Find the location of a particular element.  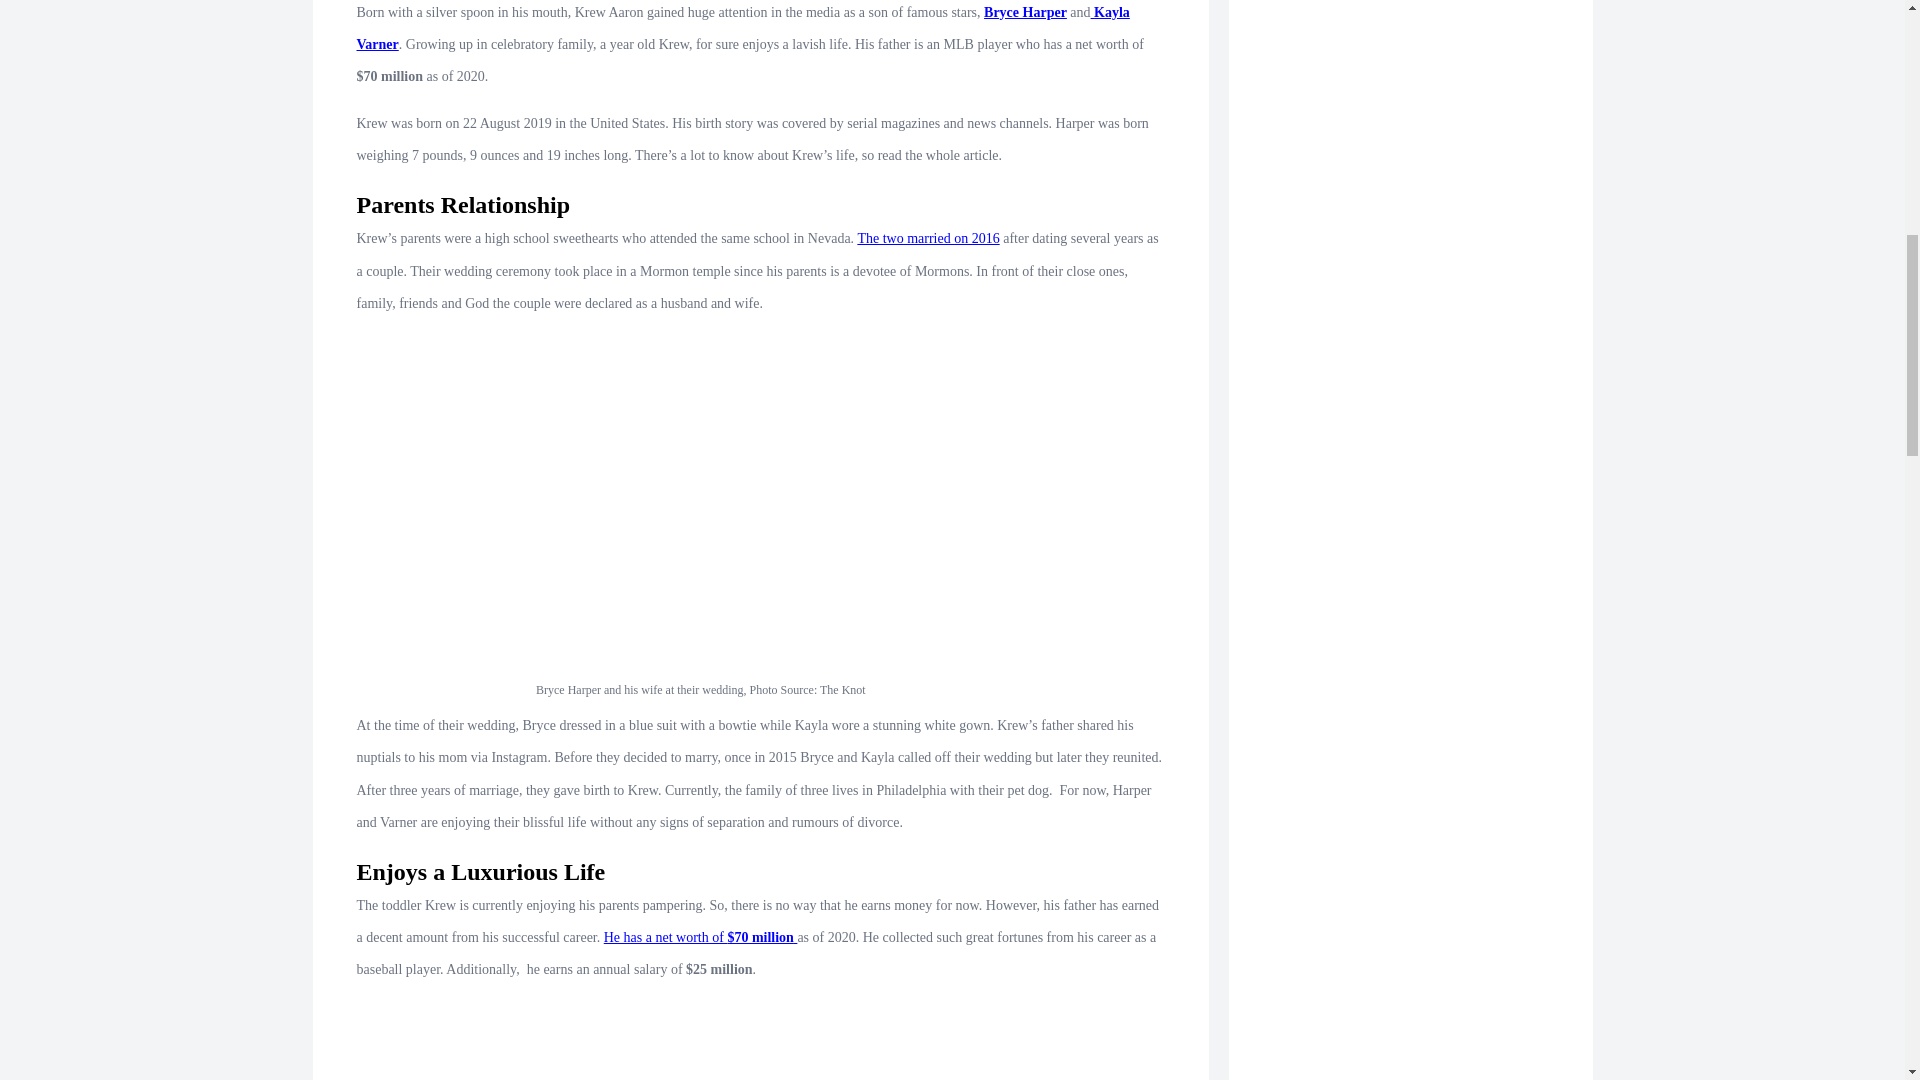

Kayla Varner is located at coordinates (742, 28).